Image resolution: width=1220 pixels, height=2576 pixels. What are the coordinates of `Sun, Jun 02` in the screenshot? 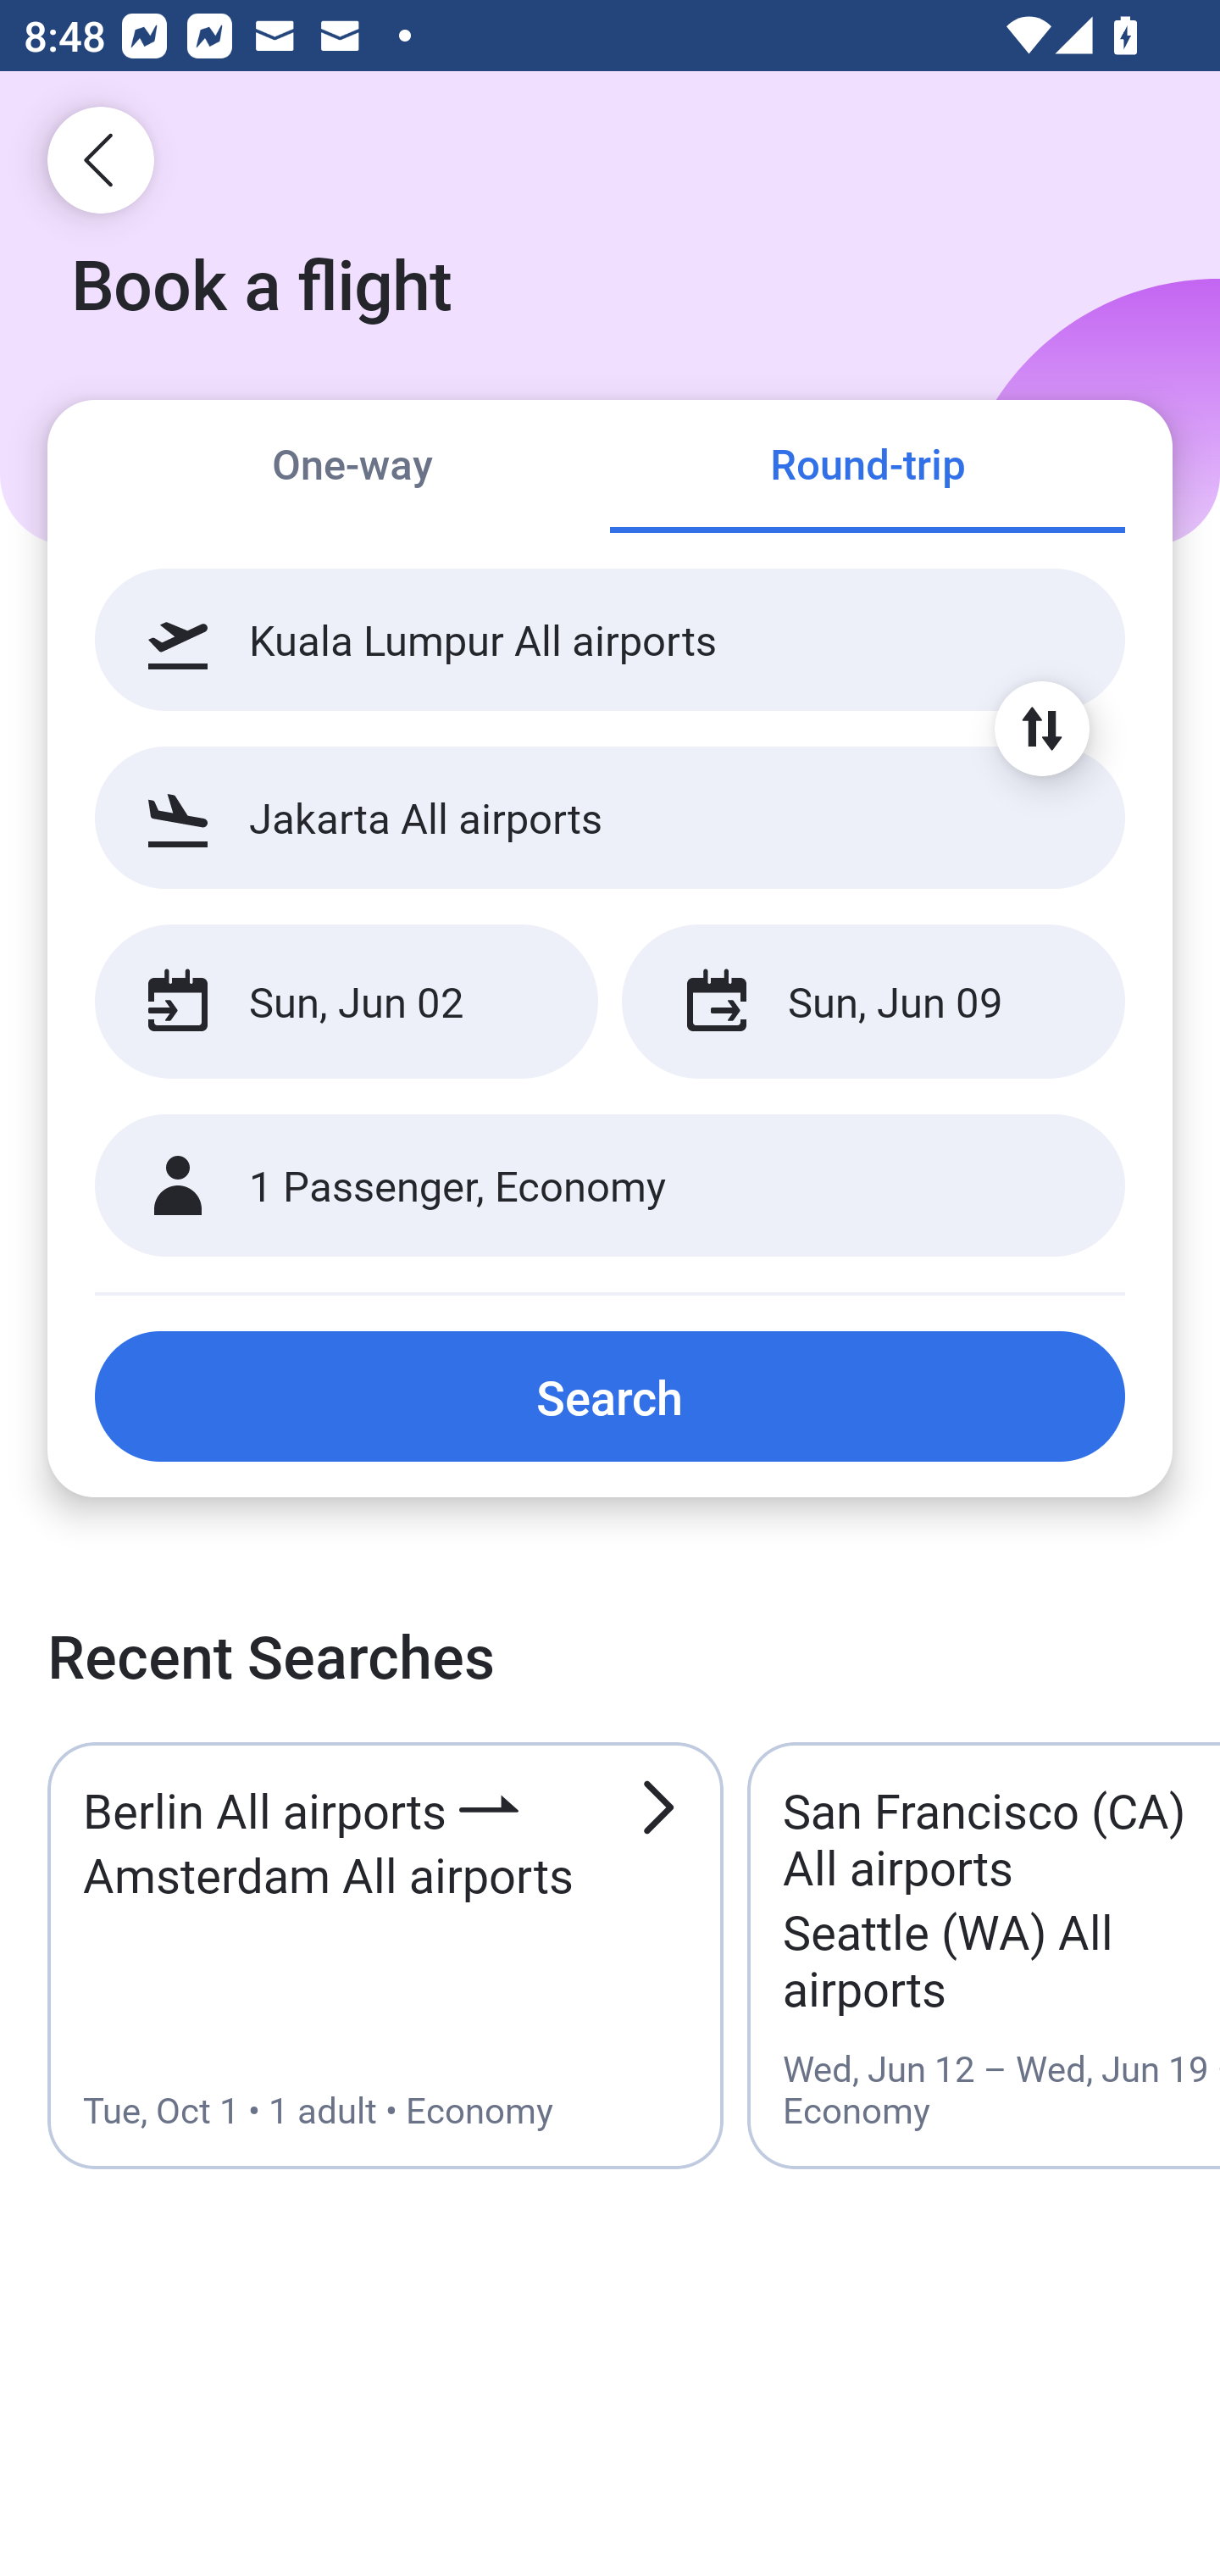 It's located at (346, 1002).